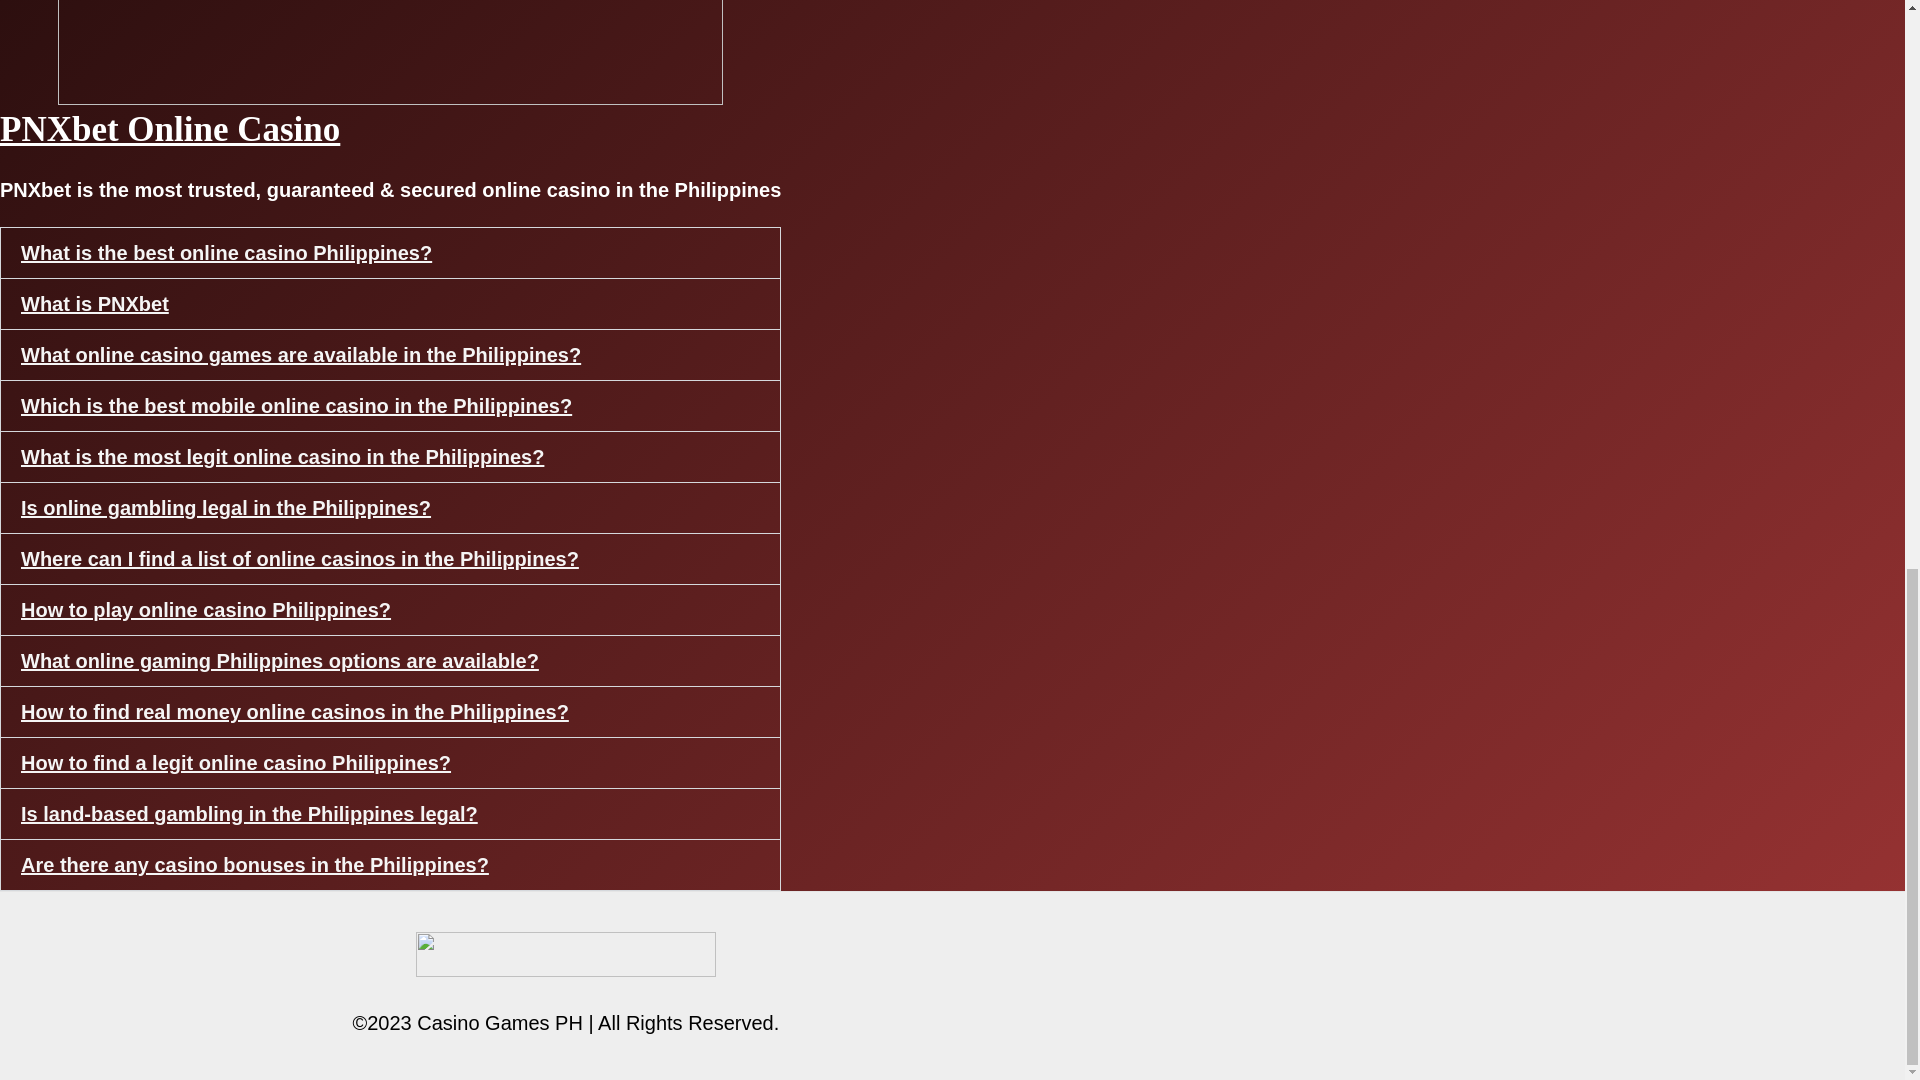 This screenshot has height=1080, width=1920. What do you see at coordinates (282, 456) in the screenshot?
I see `What is the most legit online casino in the Philippines?` at bounding box center [282, 456].